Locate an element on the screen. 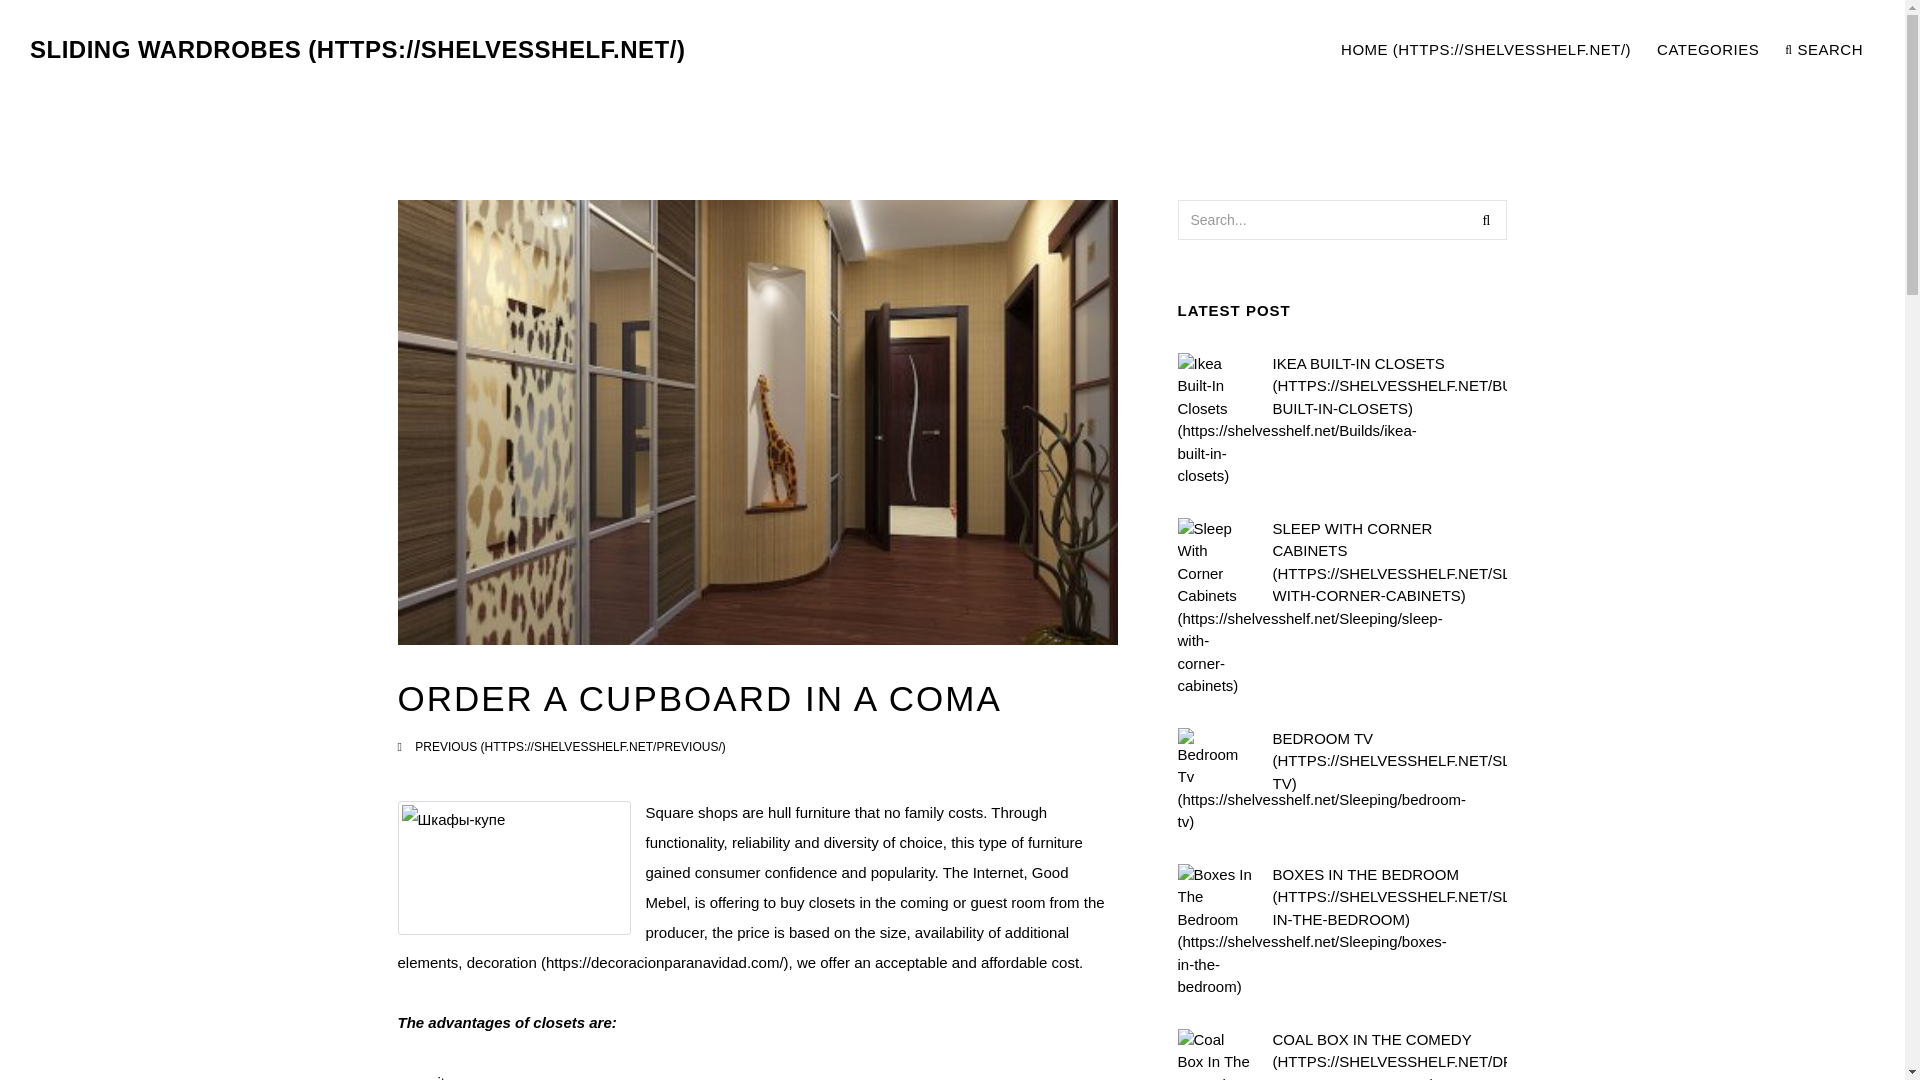 The width and height of the screenshot is (1920, 1080). HOME is located at coordinates (1486, 50).